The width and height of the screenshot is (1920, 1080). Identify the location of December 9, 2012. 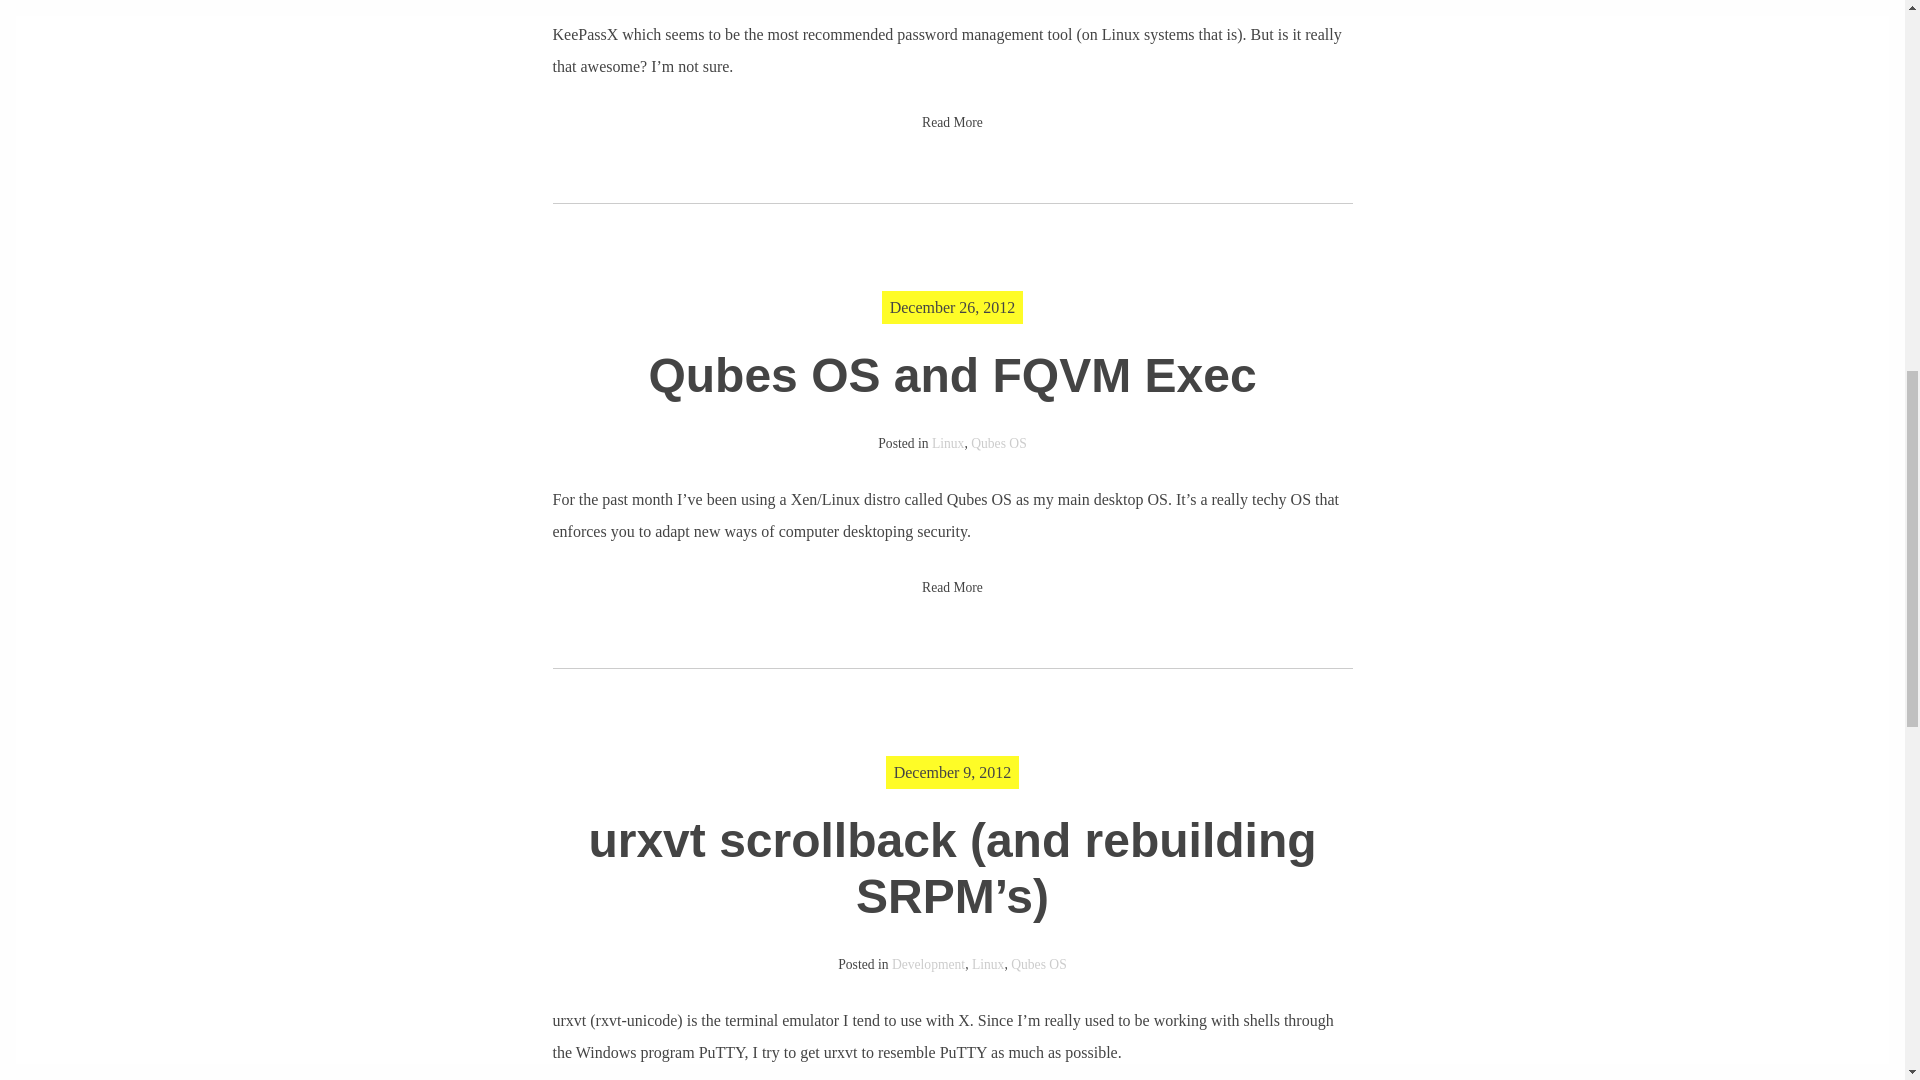
(952, 772).